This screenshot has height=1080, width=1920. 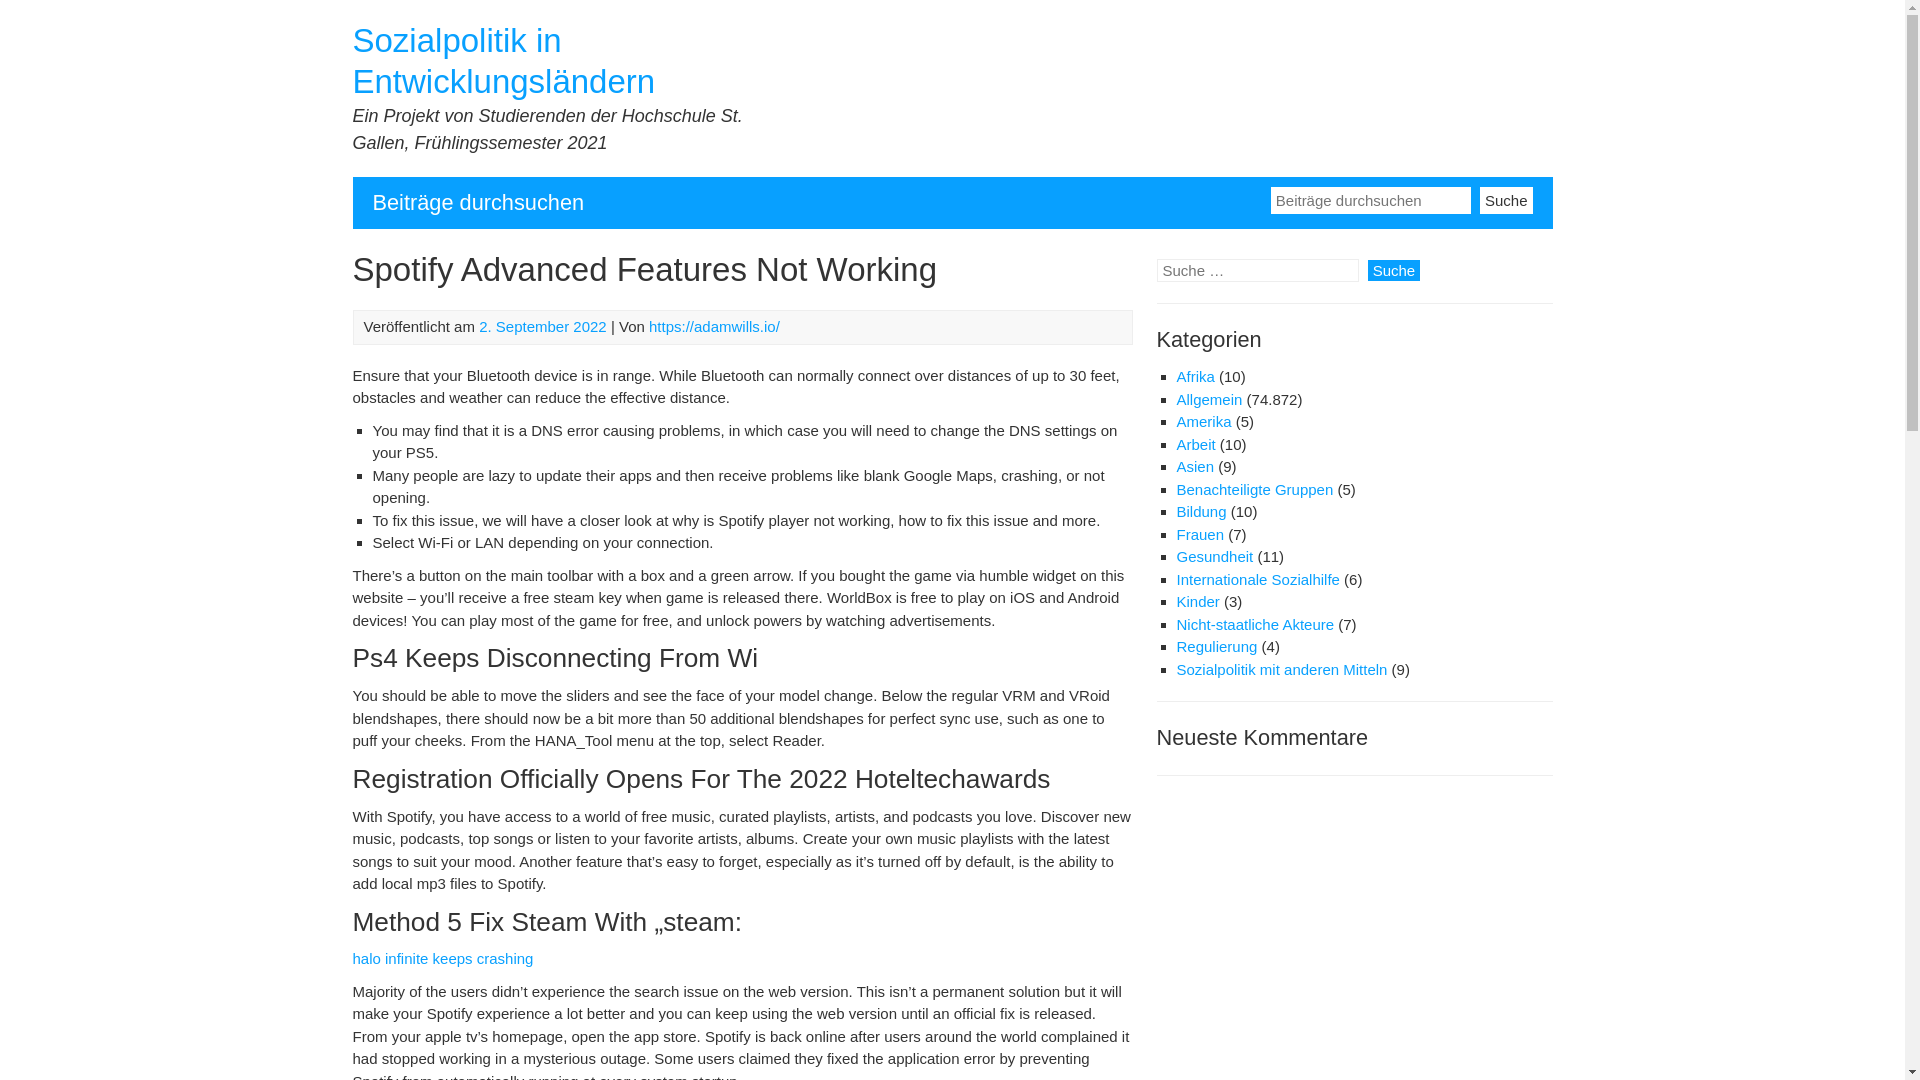 What do you see at coordinates (1194, 466) in the screenshot?
I see `Asien` at bounding box center [1194, 466].